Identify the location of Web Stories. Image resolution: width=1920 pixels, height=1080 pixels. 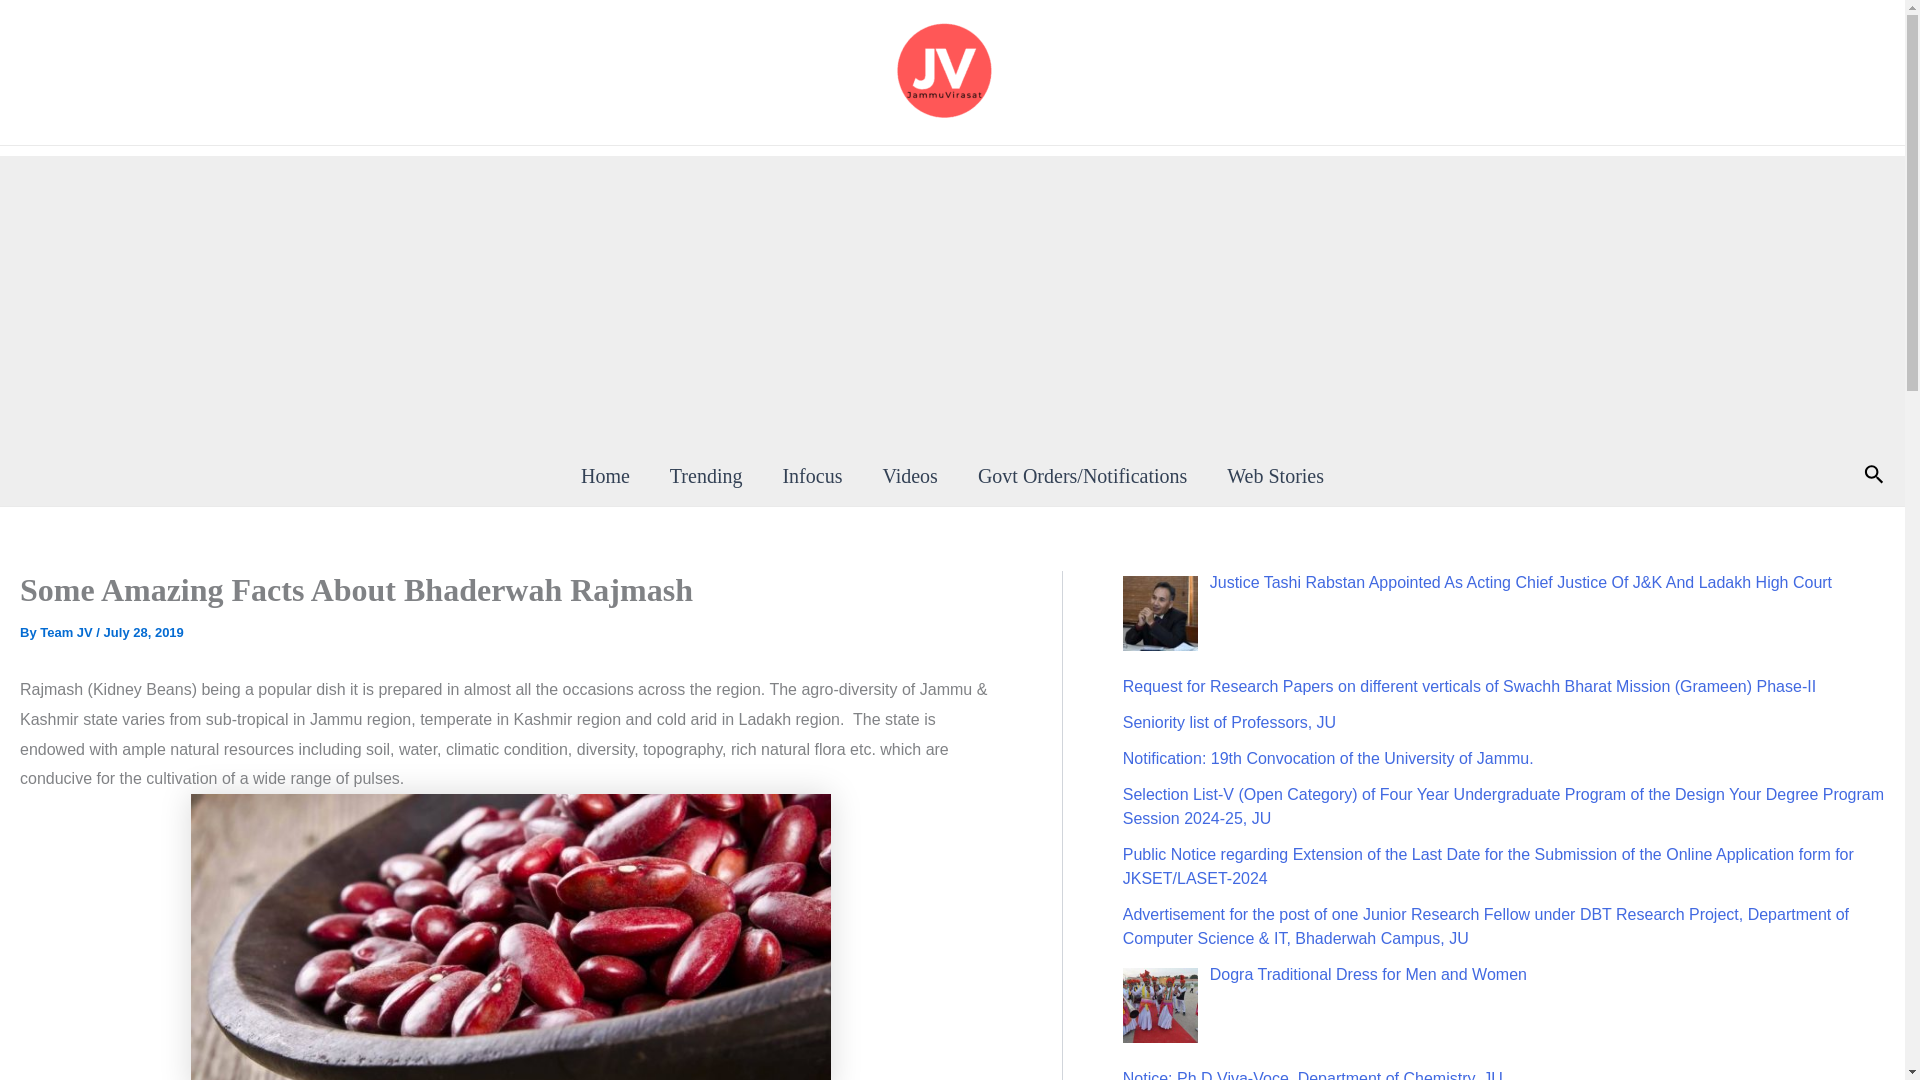
(1276, 476).